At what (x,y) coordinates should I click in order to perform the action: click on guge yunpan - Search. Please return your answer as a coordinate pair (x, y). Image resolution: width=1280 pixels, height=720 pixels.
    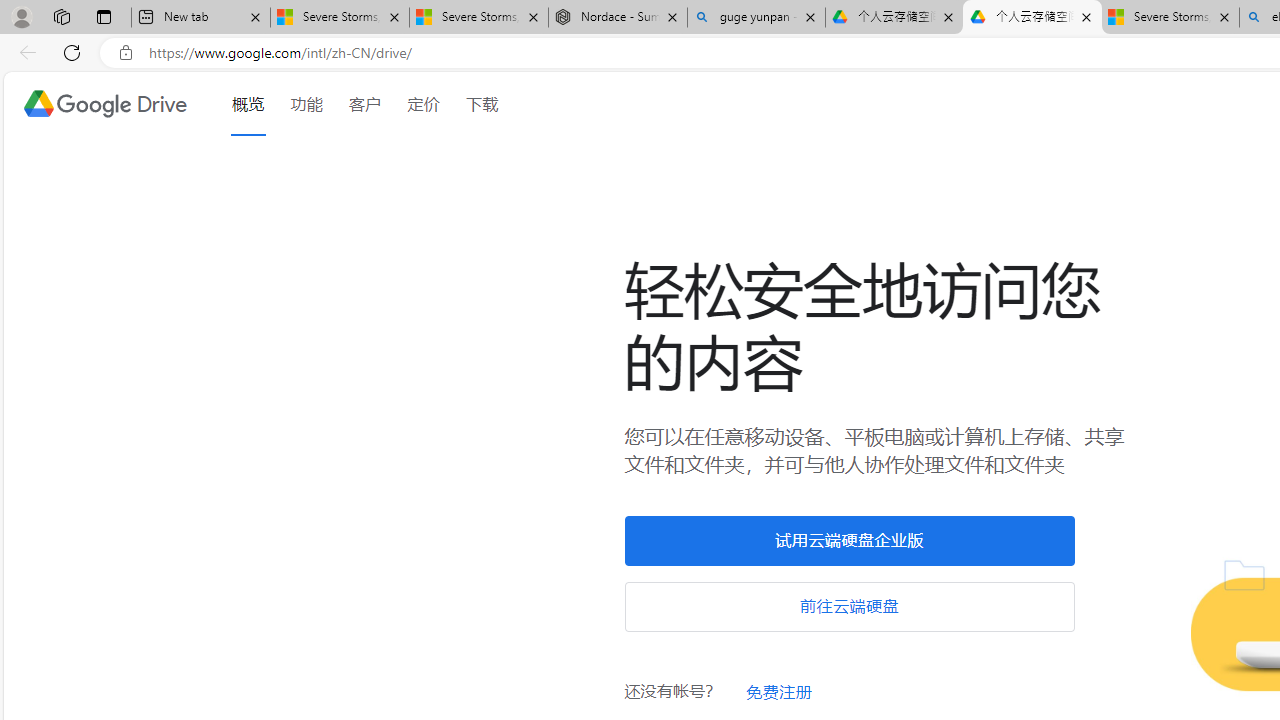
    Looking at the image, I should click on (756, 18).